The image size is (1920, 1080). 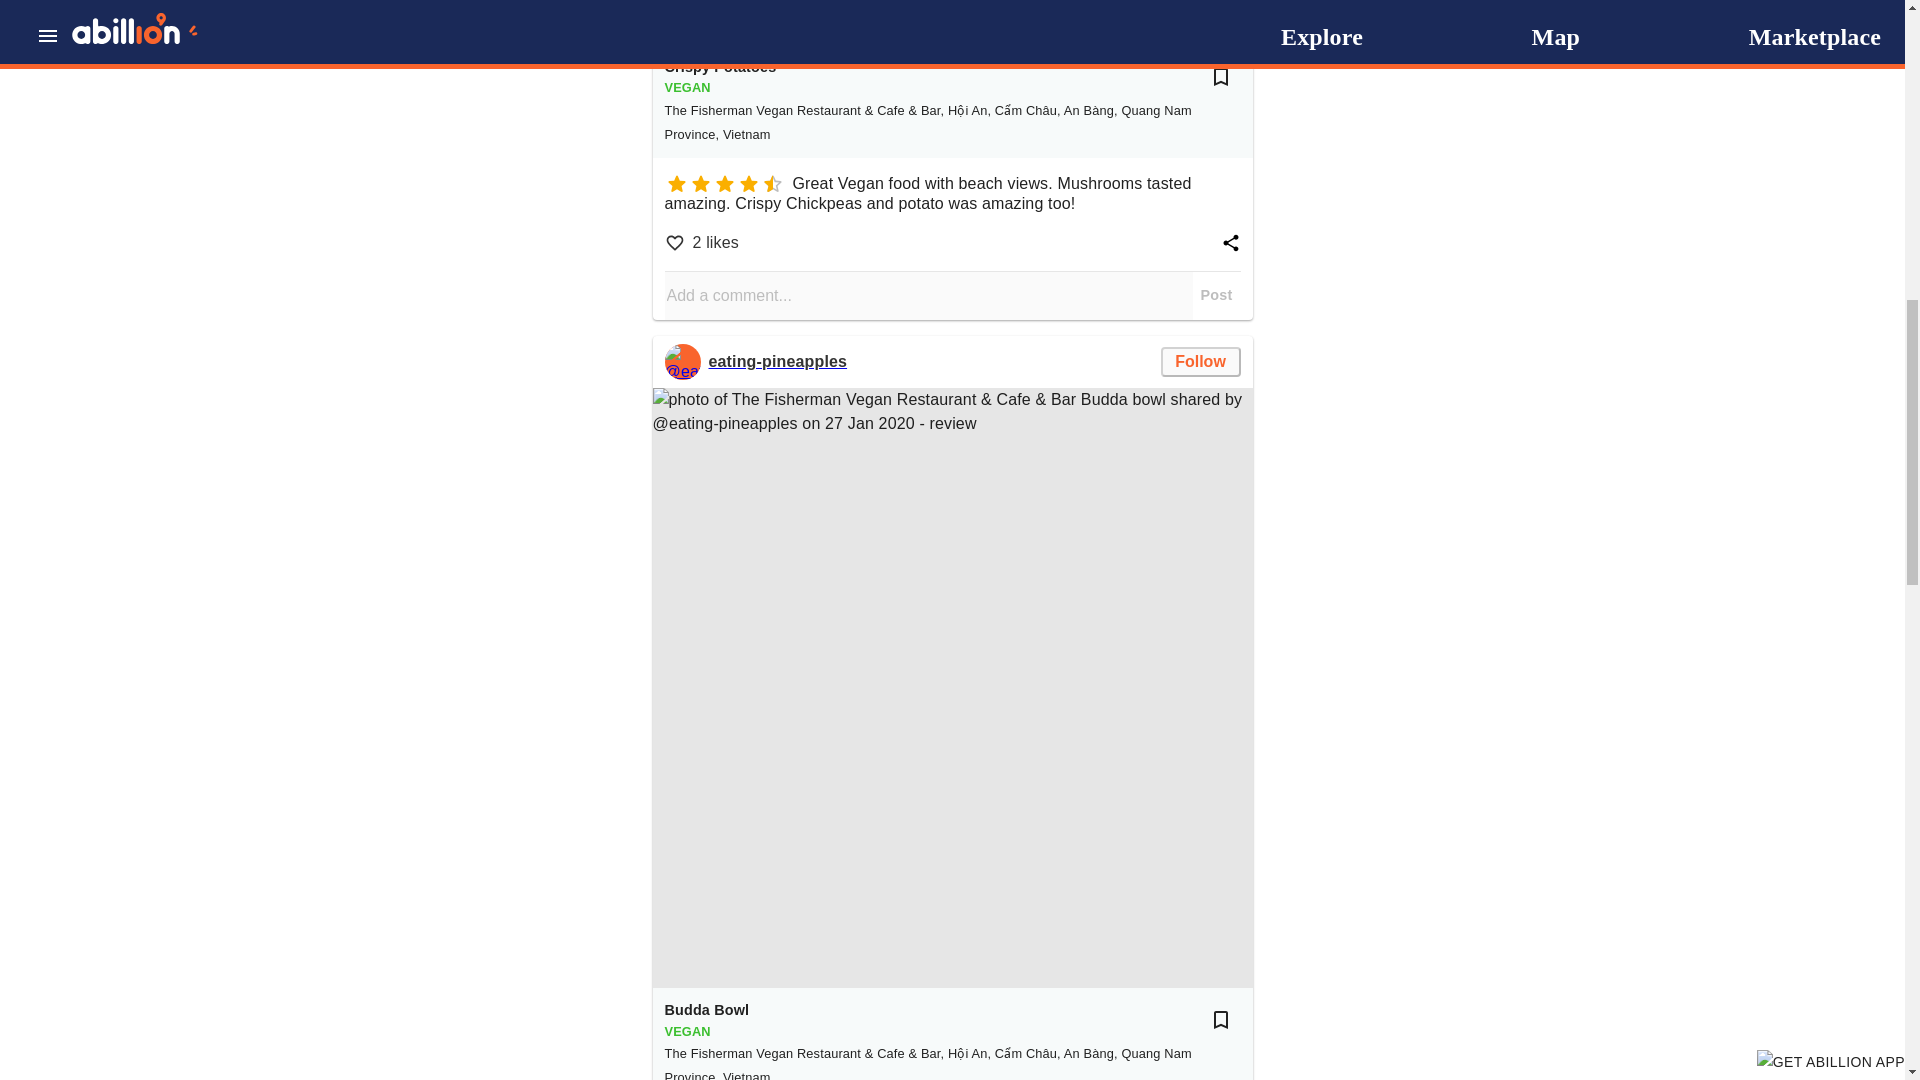 What do you see at coordinates (720, 68) in the screenshot?
I see `Crispy Potatoes` at bounding box center [720, 68].